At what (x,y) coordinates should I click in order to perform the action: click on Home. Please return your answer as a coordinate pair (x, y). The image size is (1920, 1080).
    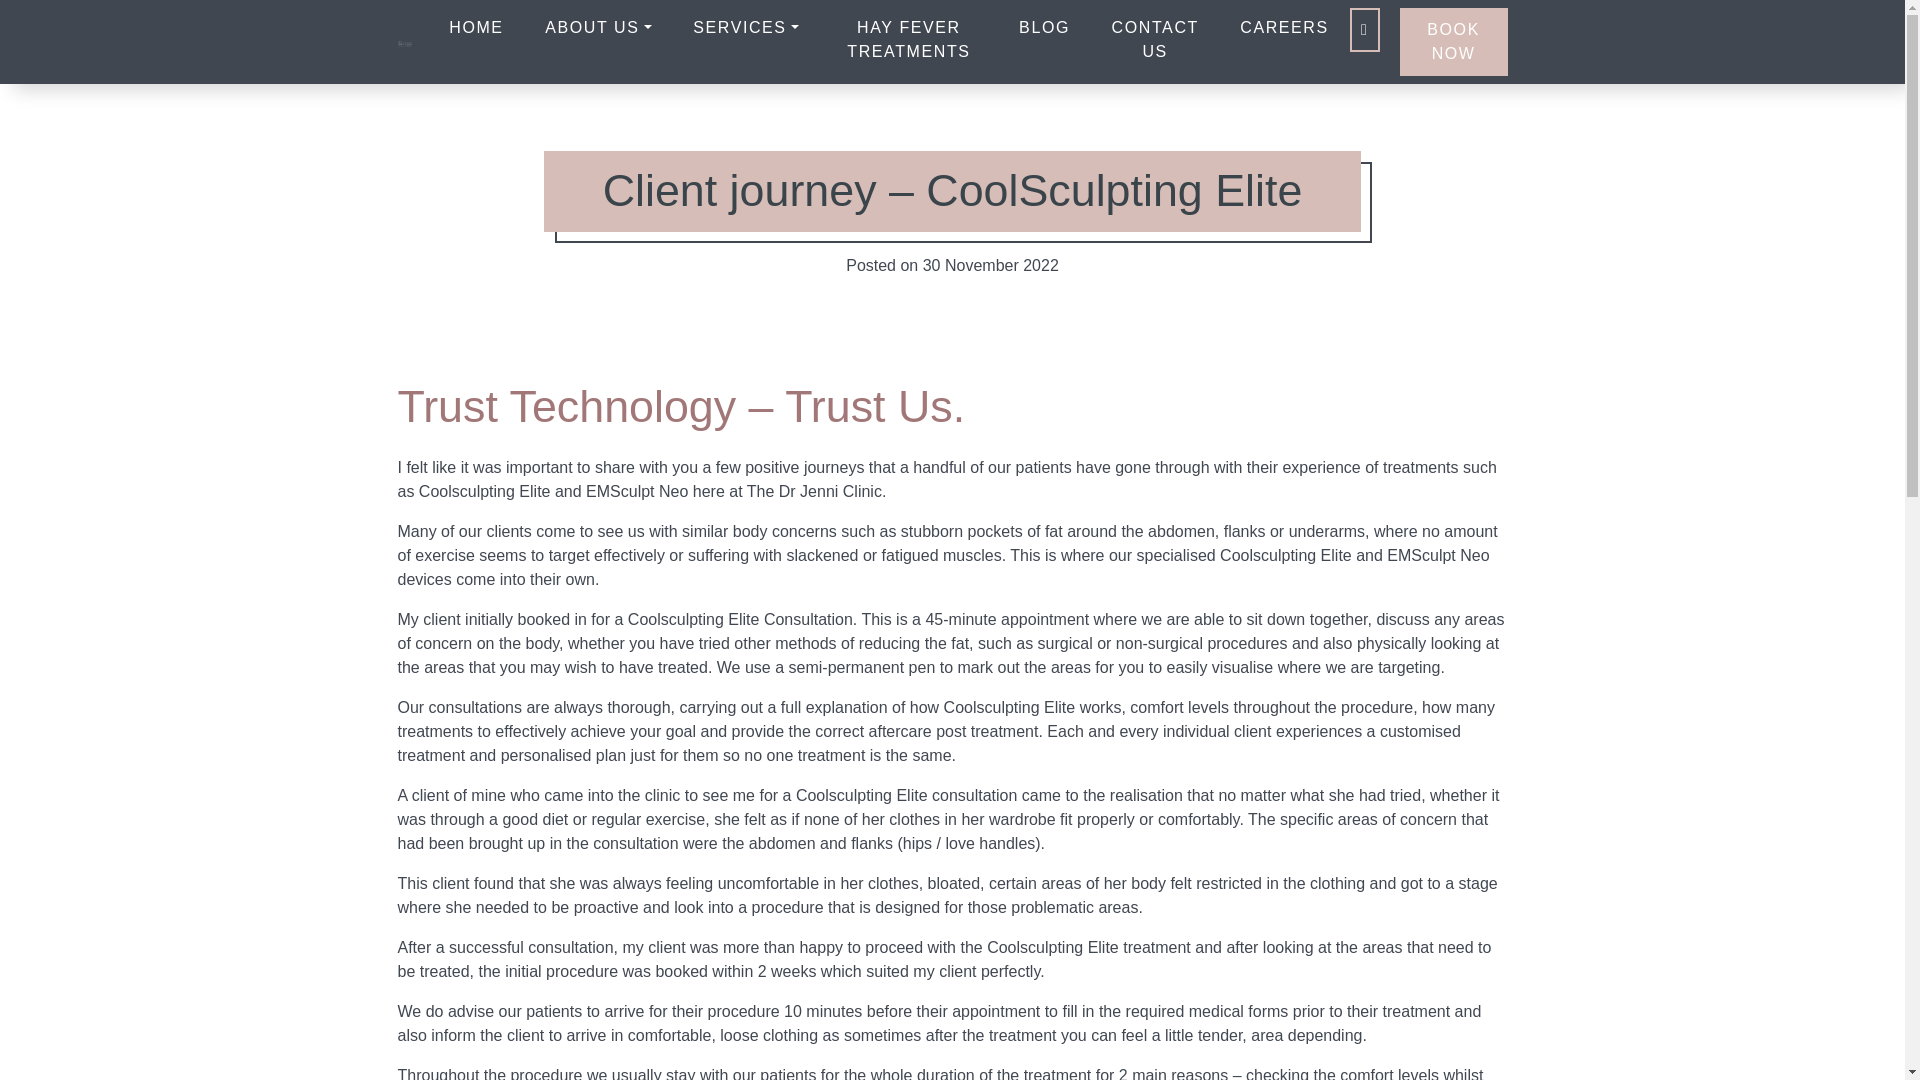
    Looking at the image, I should click on (476, 27).